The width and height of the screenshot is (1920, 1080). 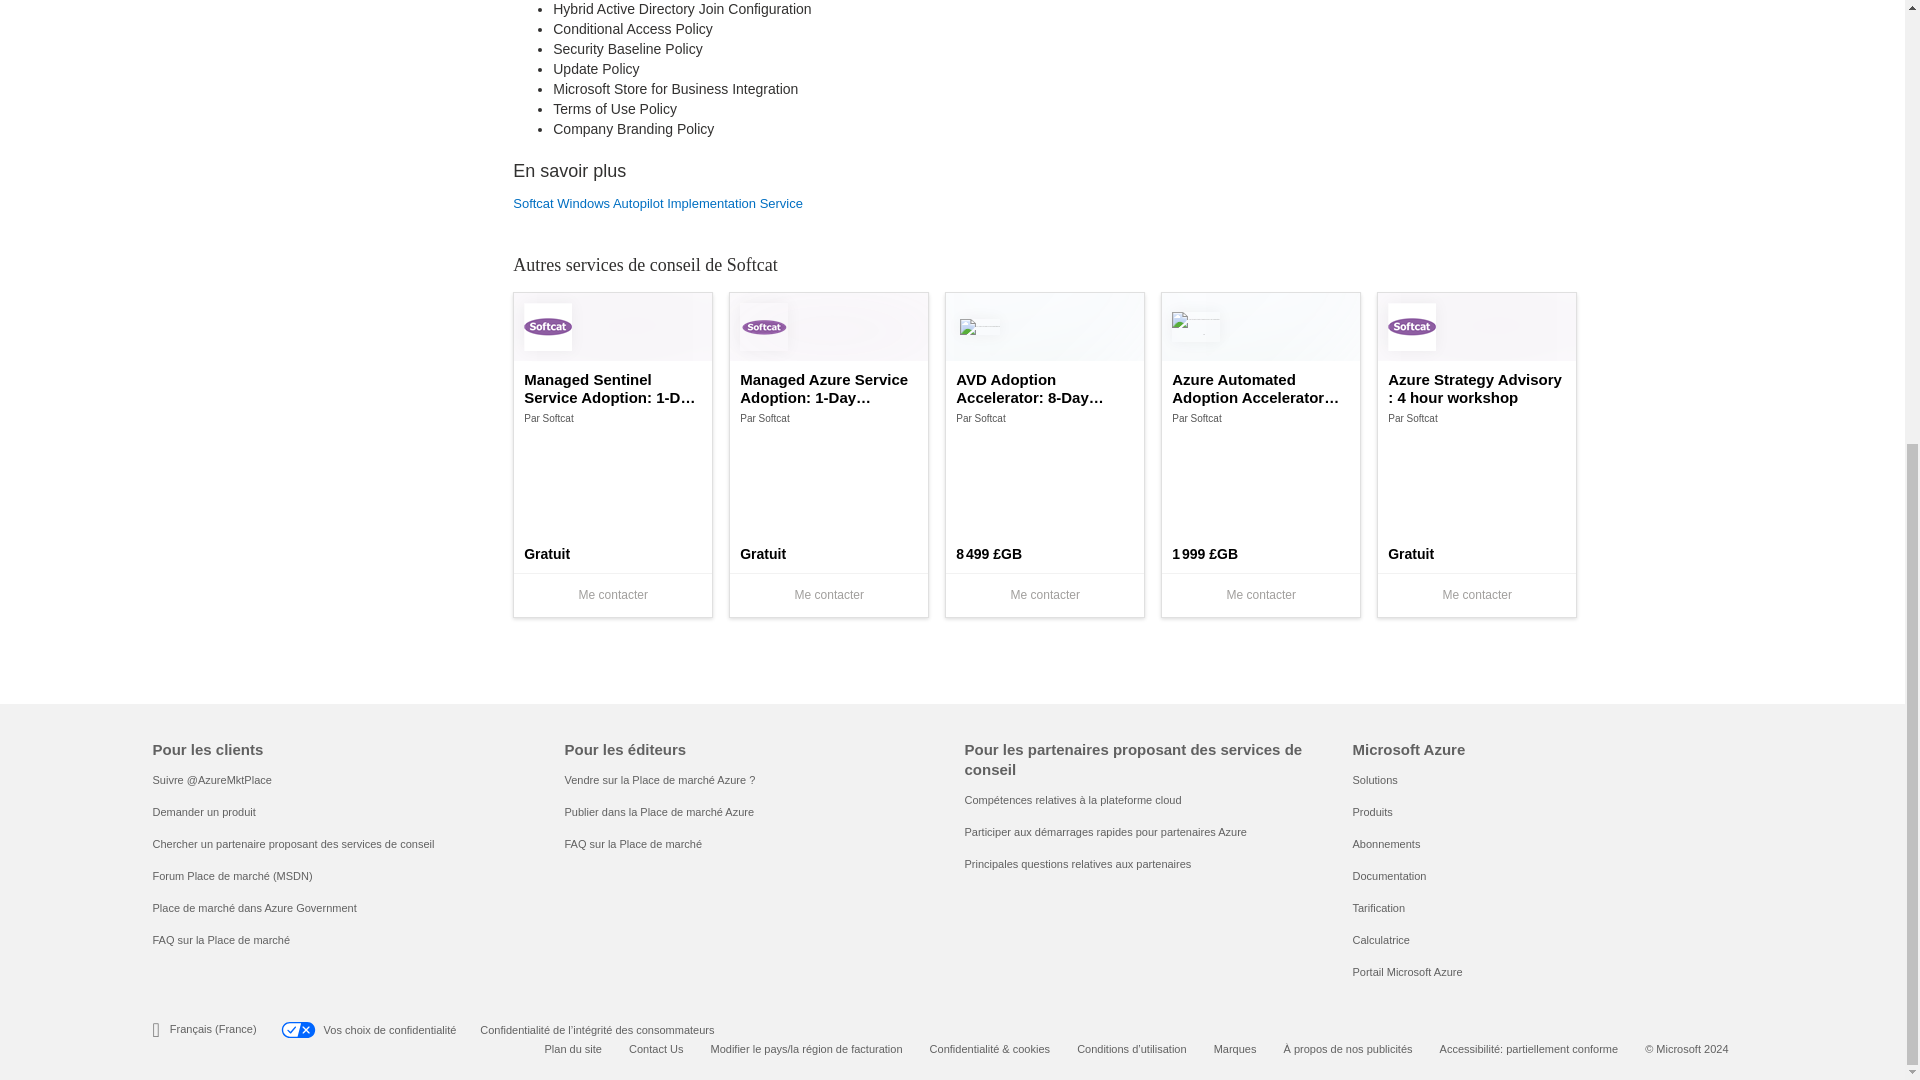 What do you see at coordinates (1045, 389) in the screenshot?
I see `AVD Adoption Accelerator: 8-Day Implementation` at bounding box center [1045, 389].